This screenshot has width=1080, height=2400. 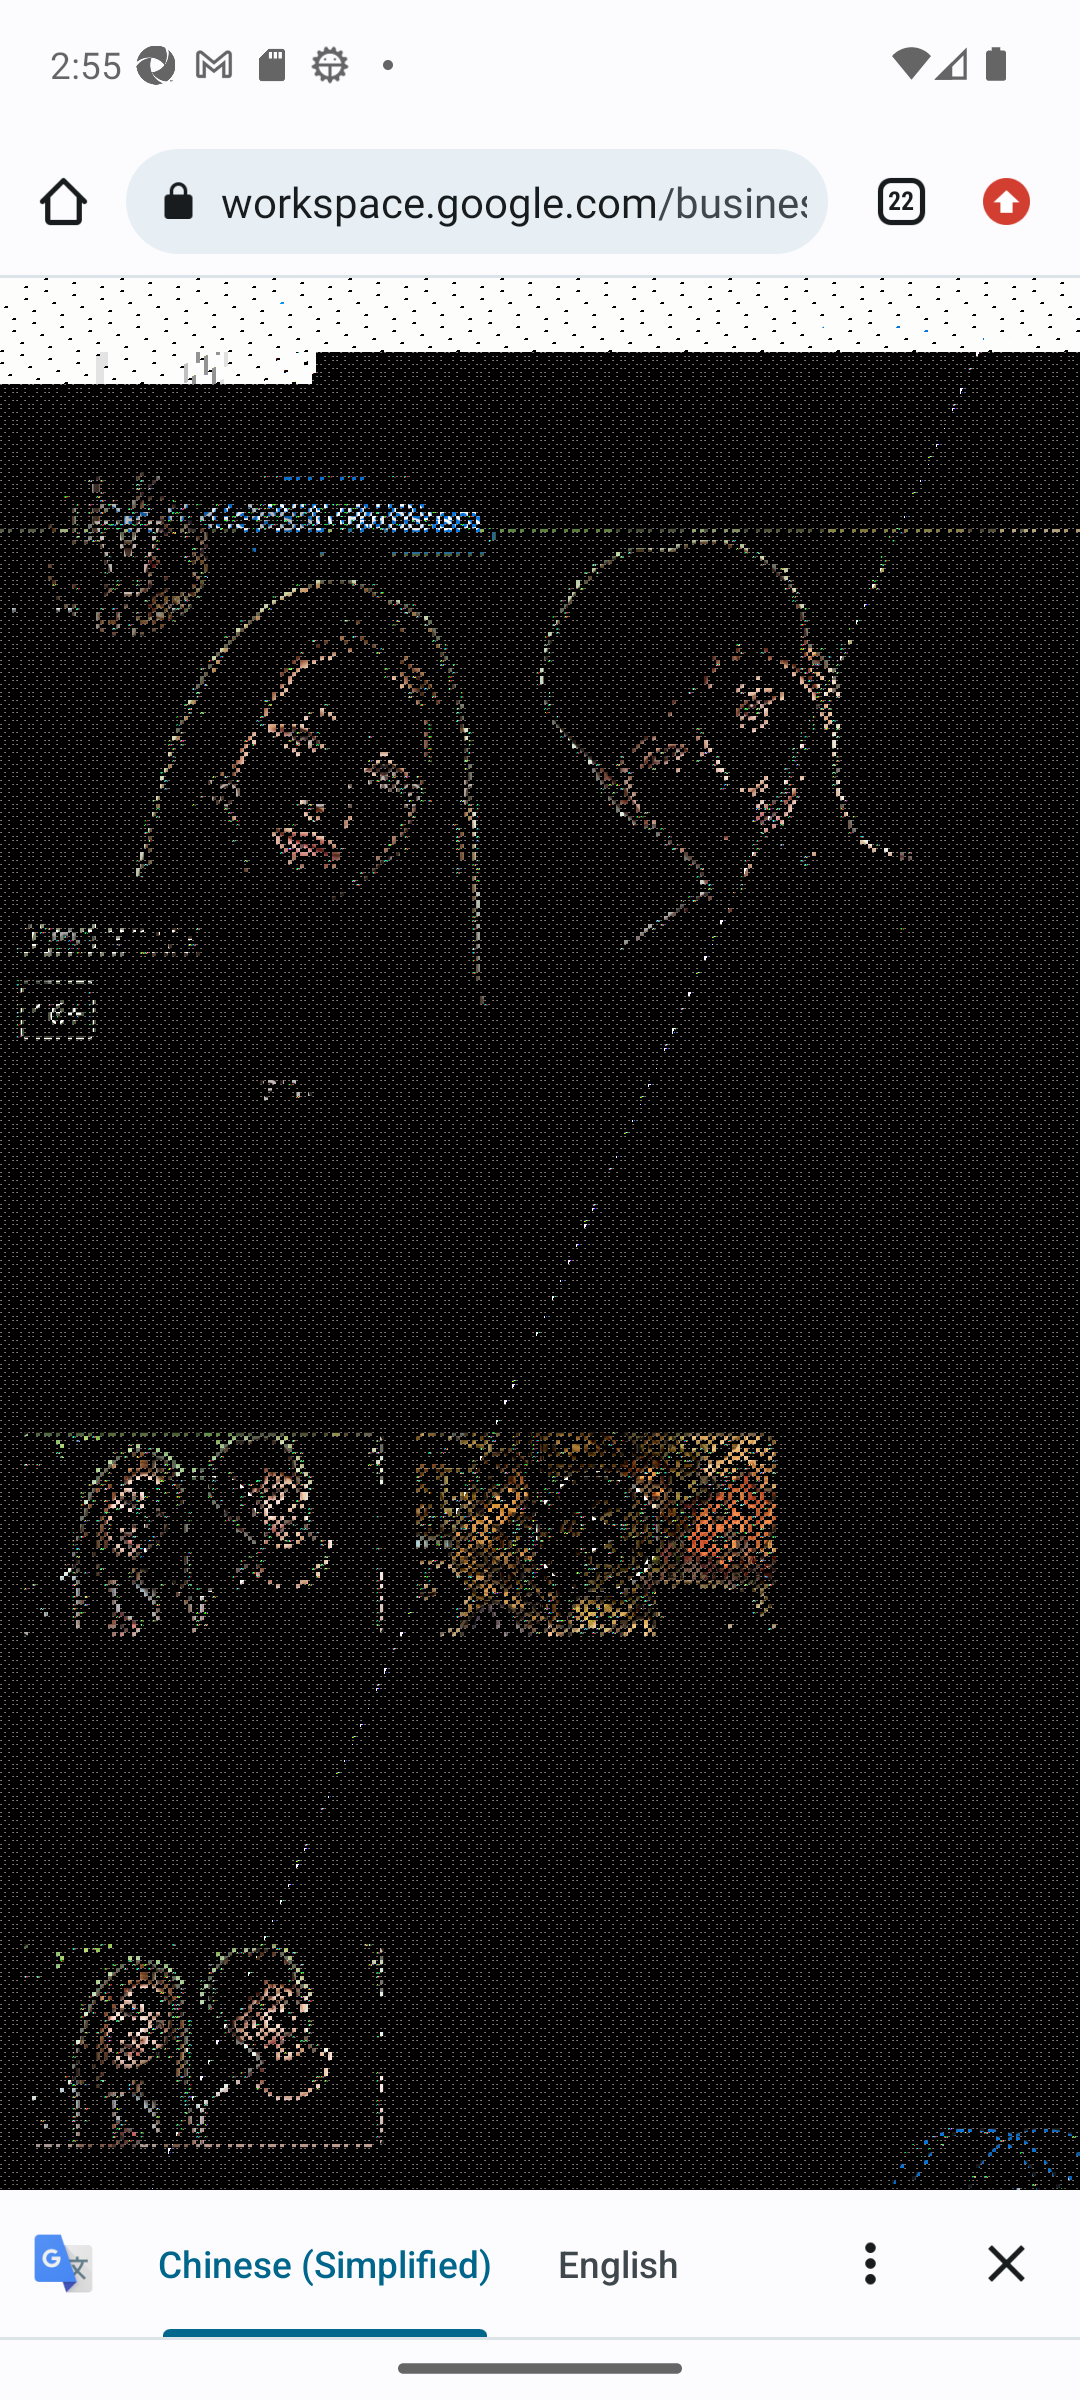 I want to click on Close, so click(x=1006, y=2262).